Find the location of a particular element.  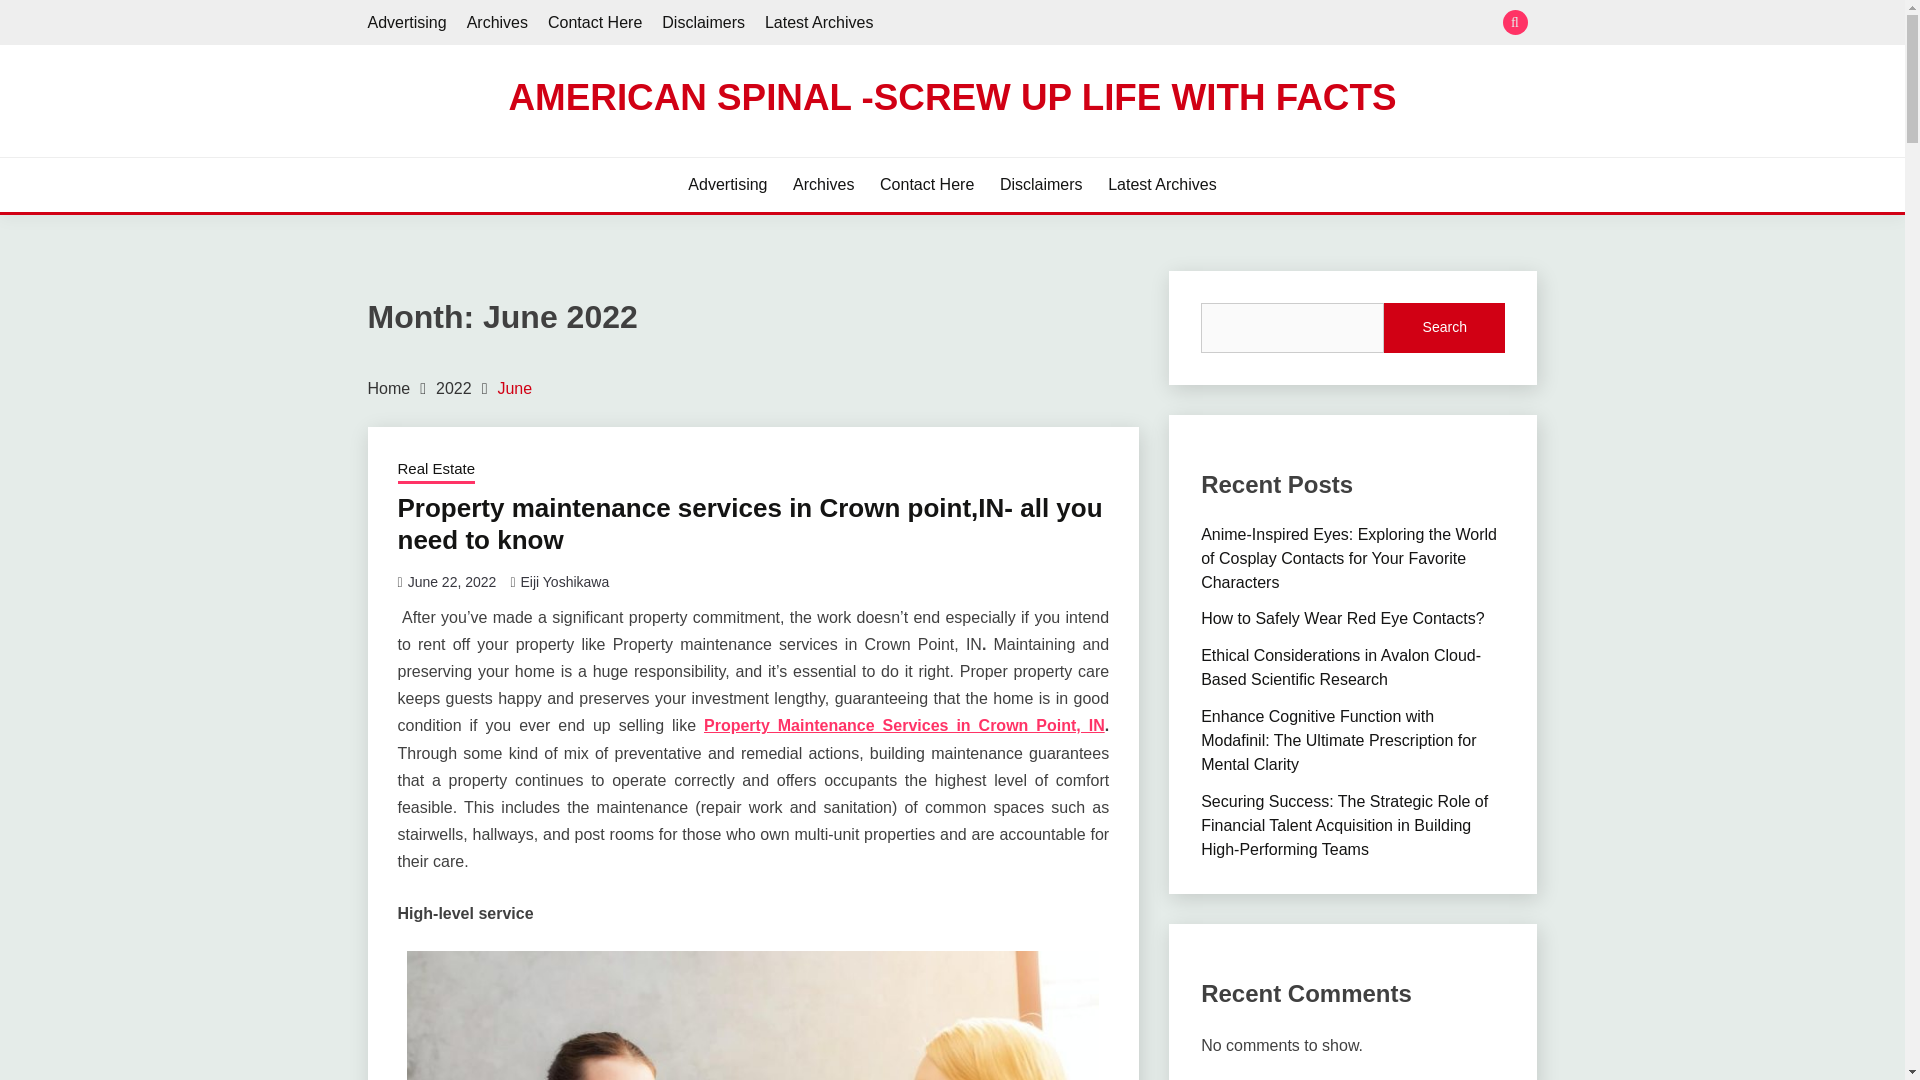

Eiji Yoshikawa is located at coordinates (564, 581).